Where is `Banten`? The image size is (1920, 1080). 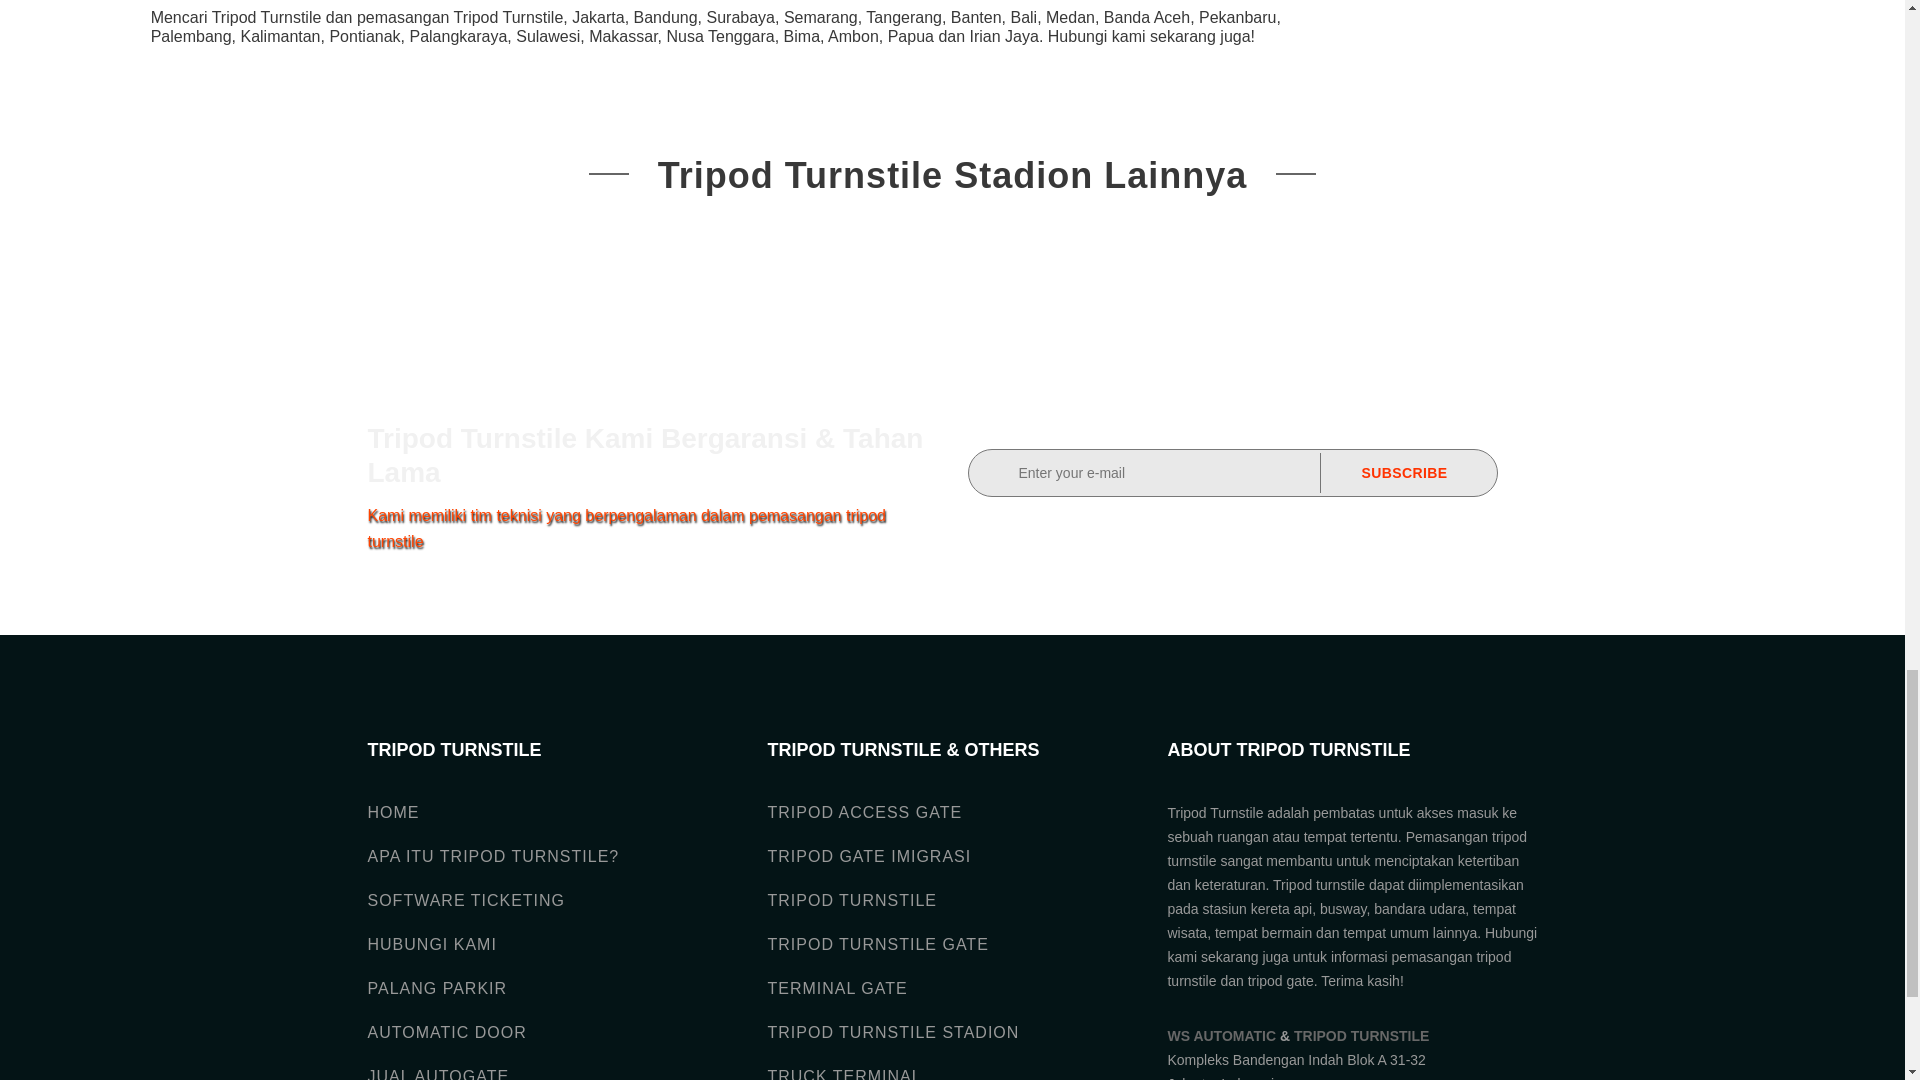
Banten is located at coordinates (976, 16).